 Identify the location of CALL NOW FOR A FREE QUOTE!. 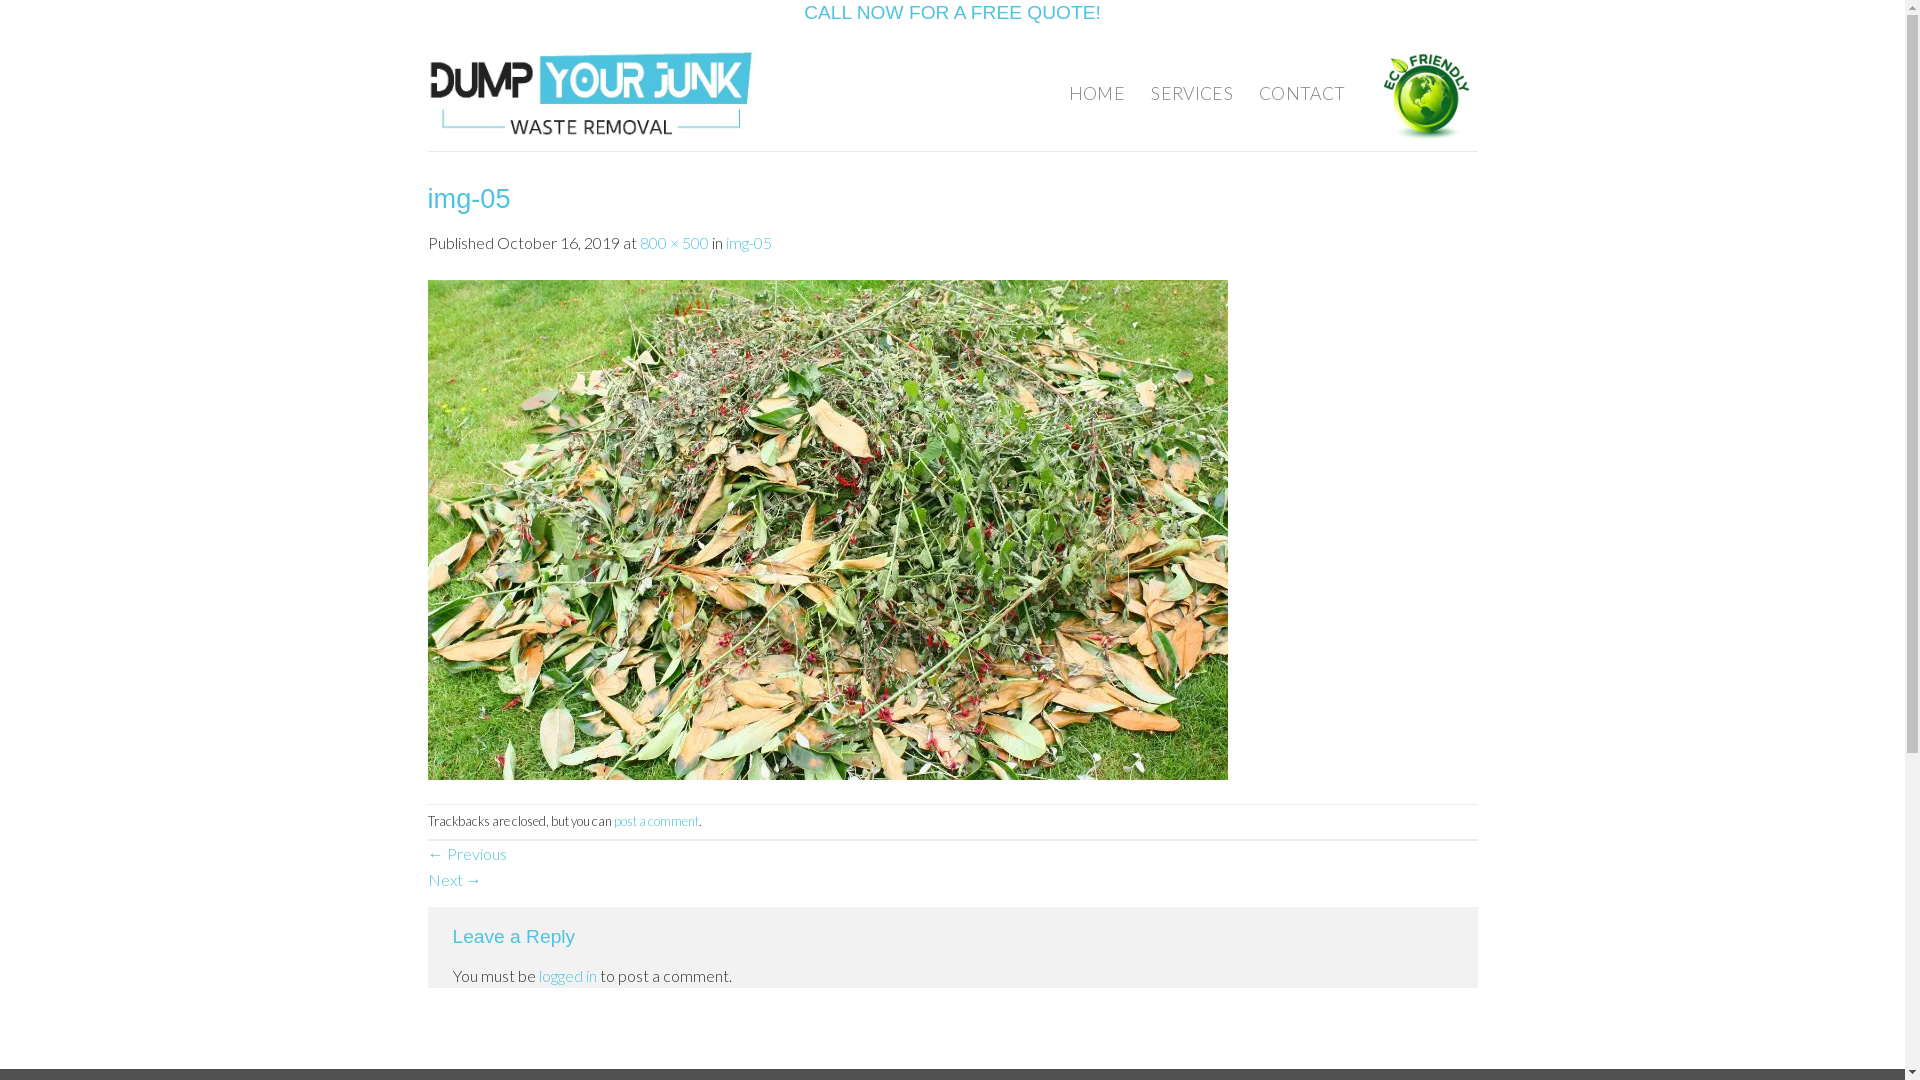
(952, 12).